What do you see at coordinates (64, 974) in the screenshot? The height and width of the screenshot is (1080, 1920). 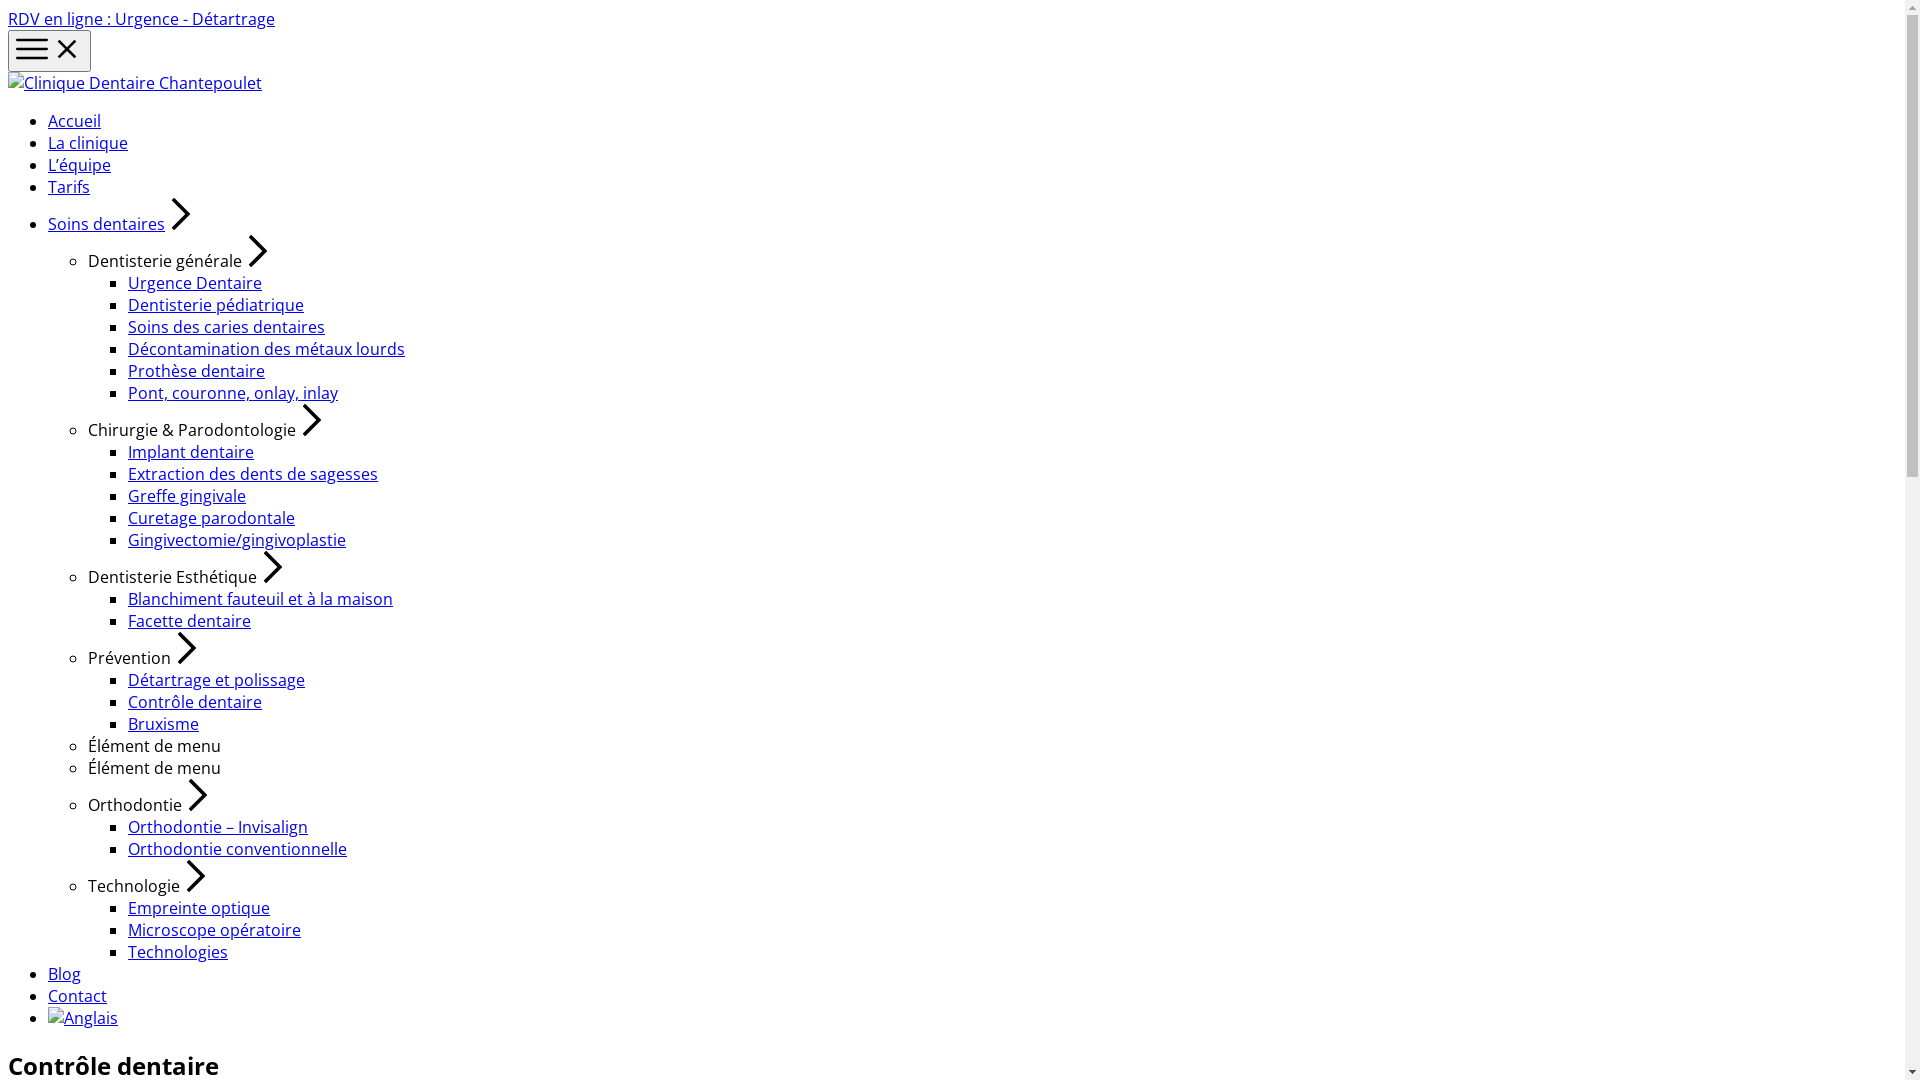 I see `Blog` at bounding box center [64, 974].